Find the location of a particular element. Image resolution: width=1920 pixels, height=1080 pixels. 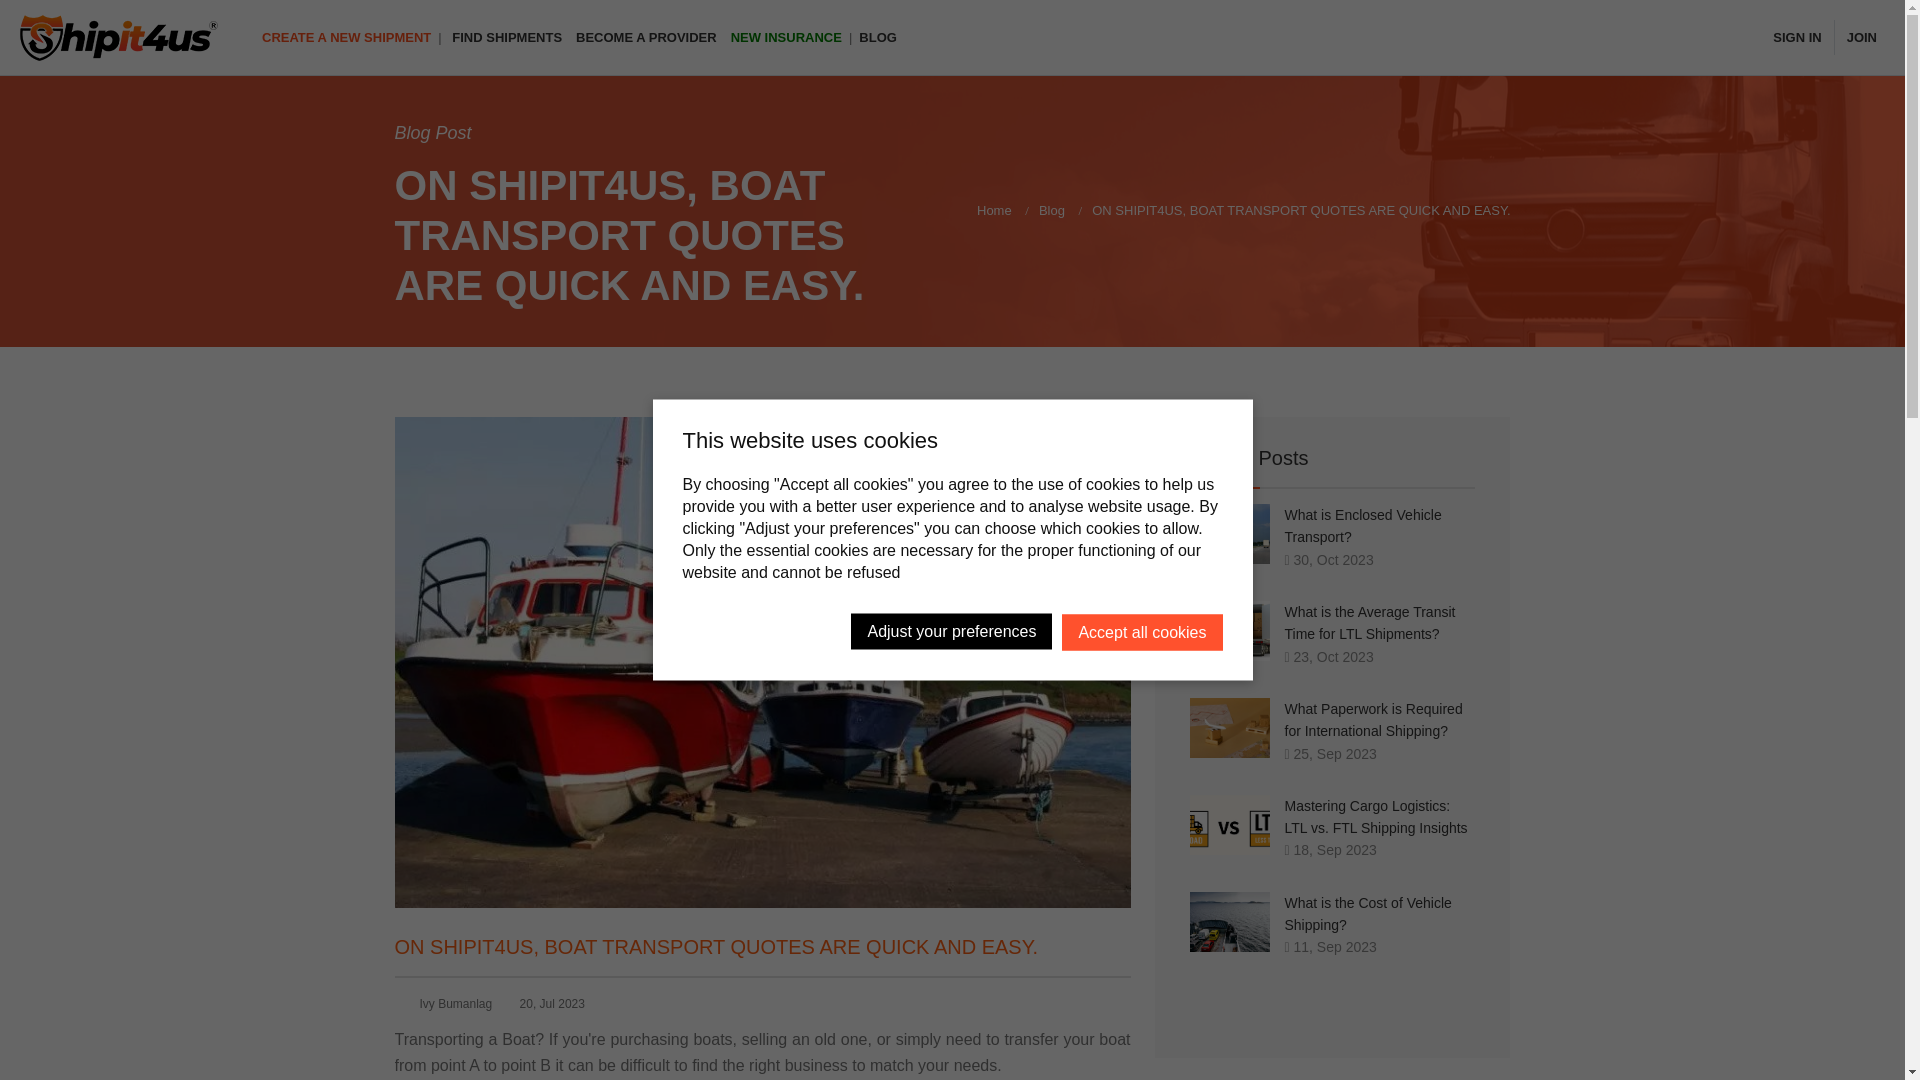

SIGN IN is located at coordinates (1796, 38).